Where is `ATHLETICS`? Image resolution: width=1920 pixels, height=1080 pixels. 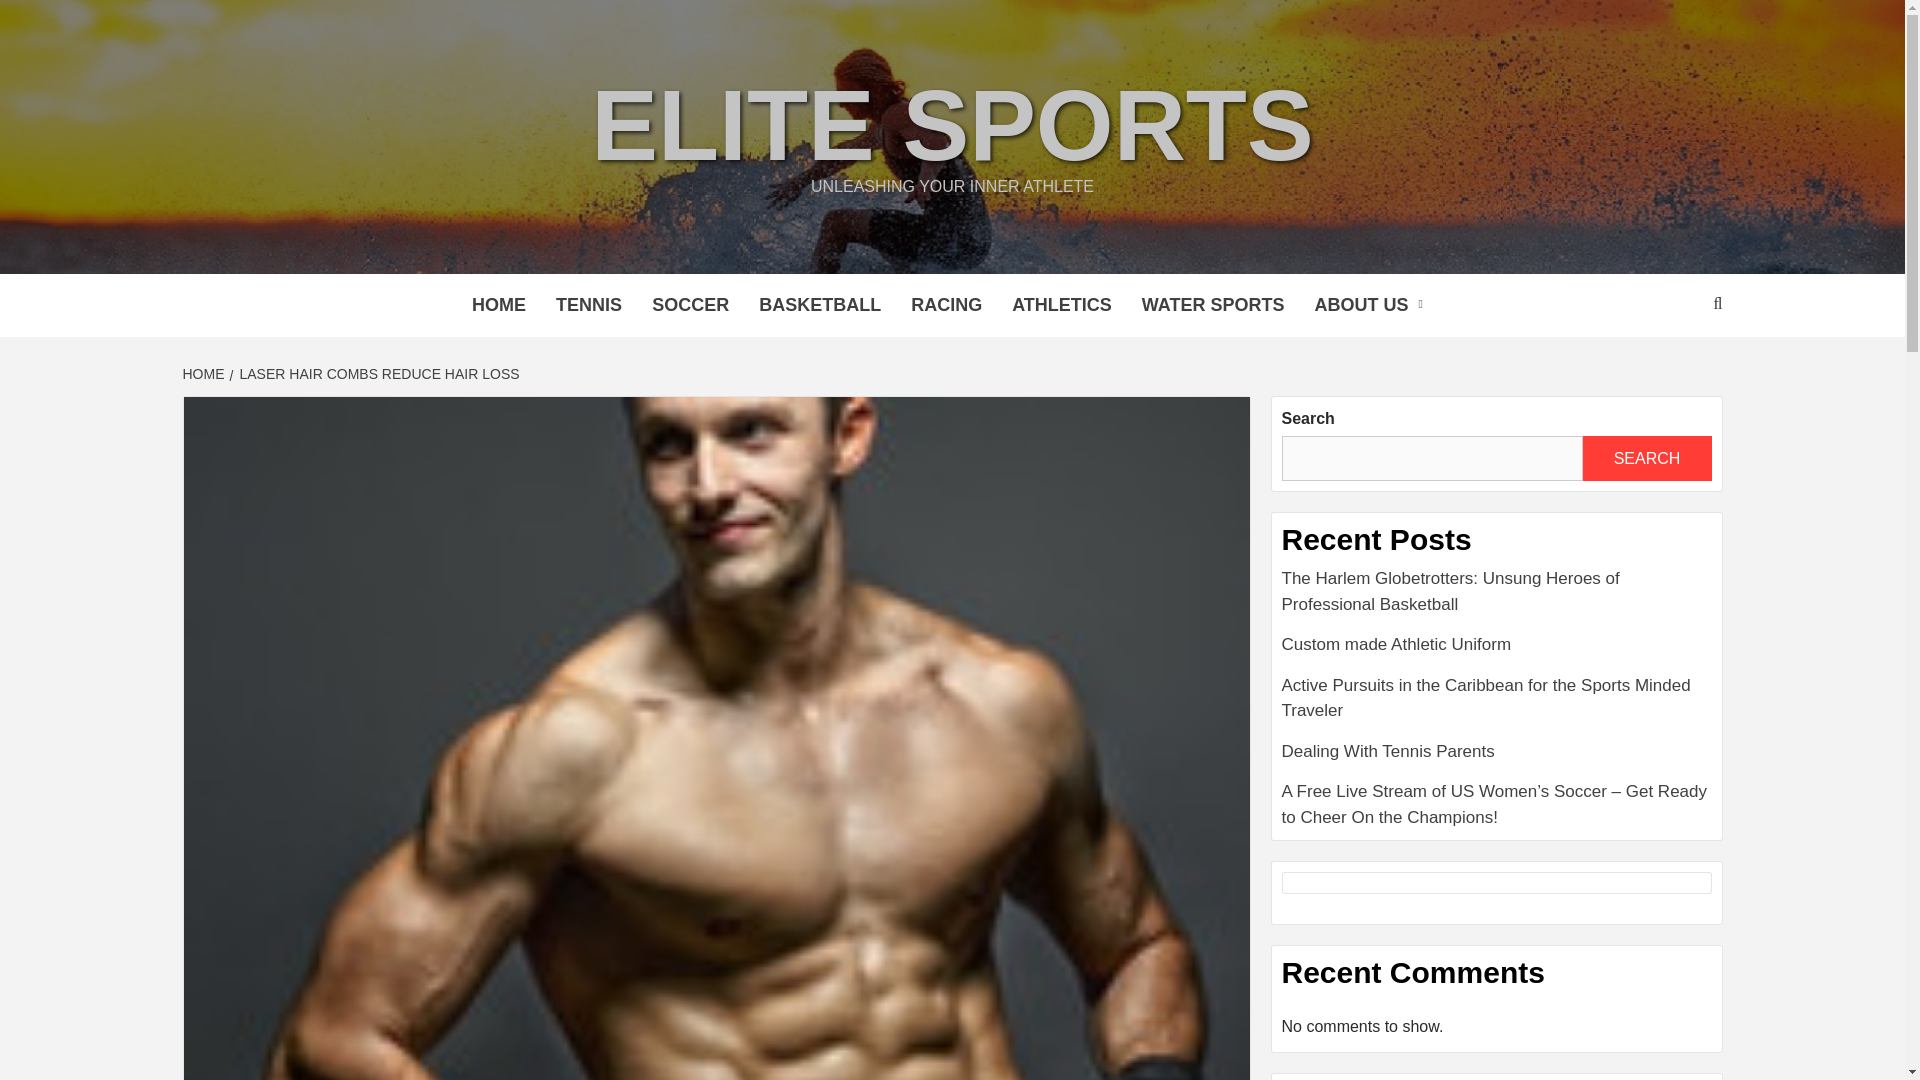
ATHLETICS is located at coordinates (1062, 305).